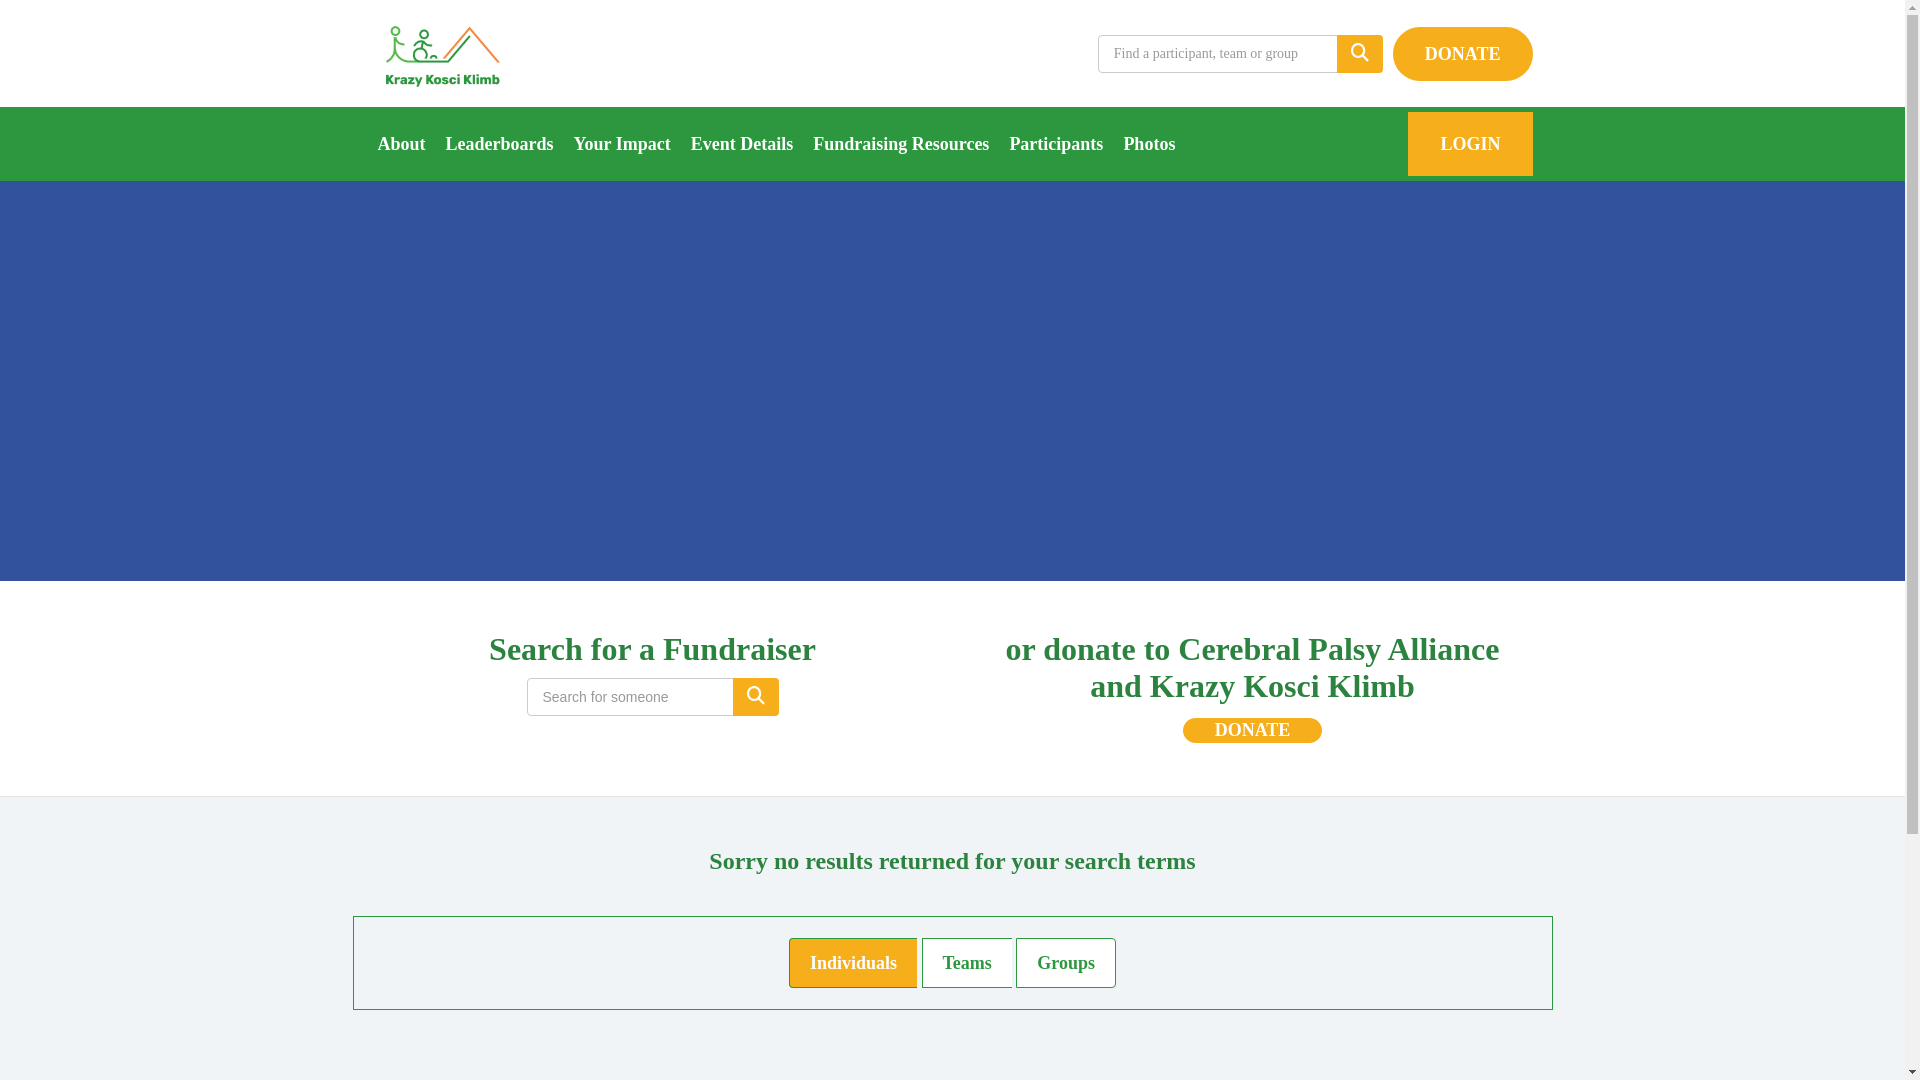  I want to click on Fundraising Resources, so click(900, 144).